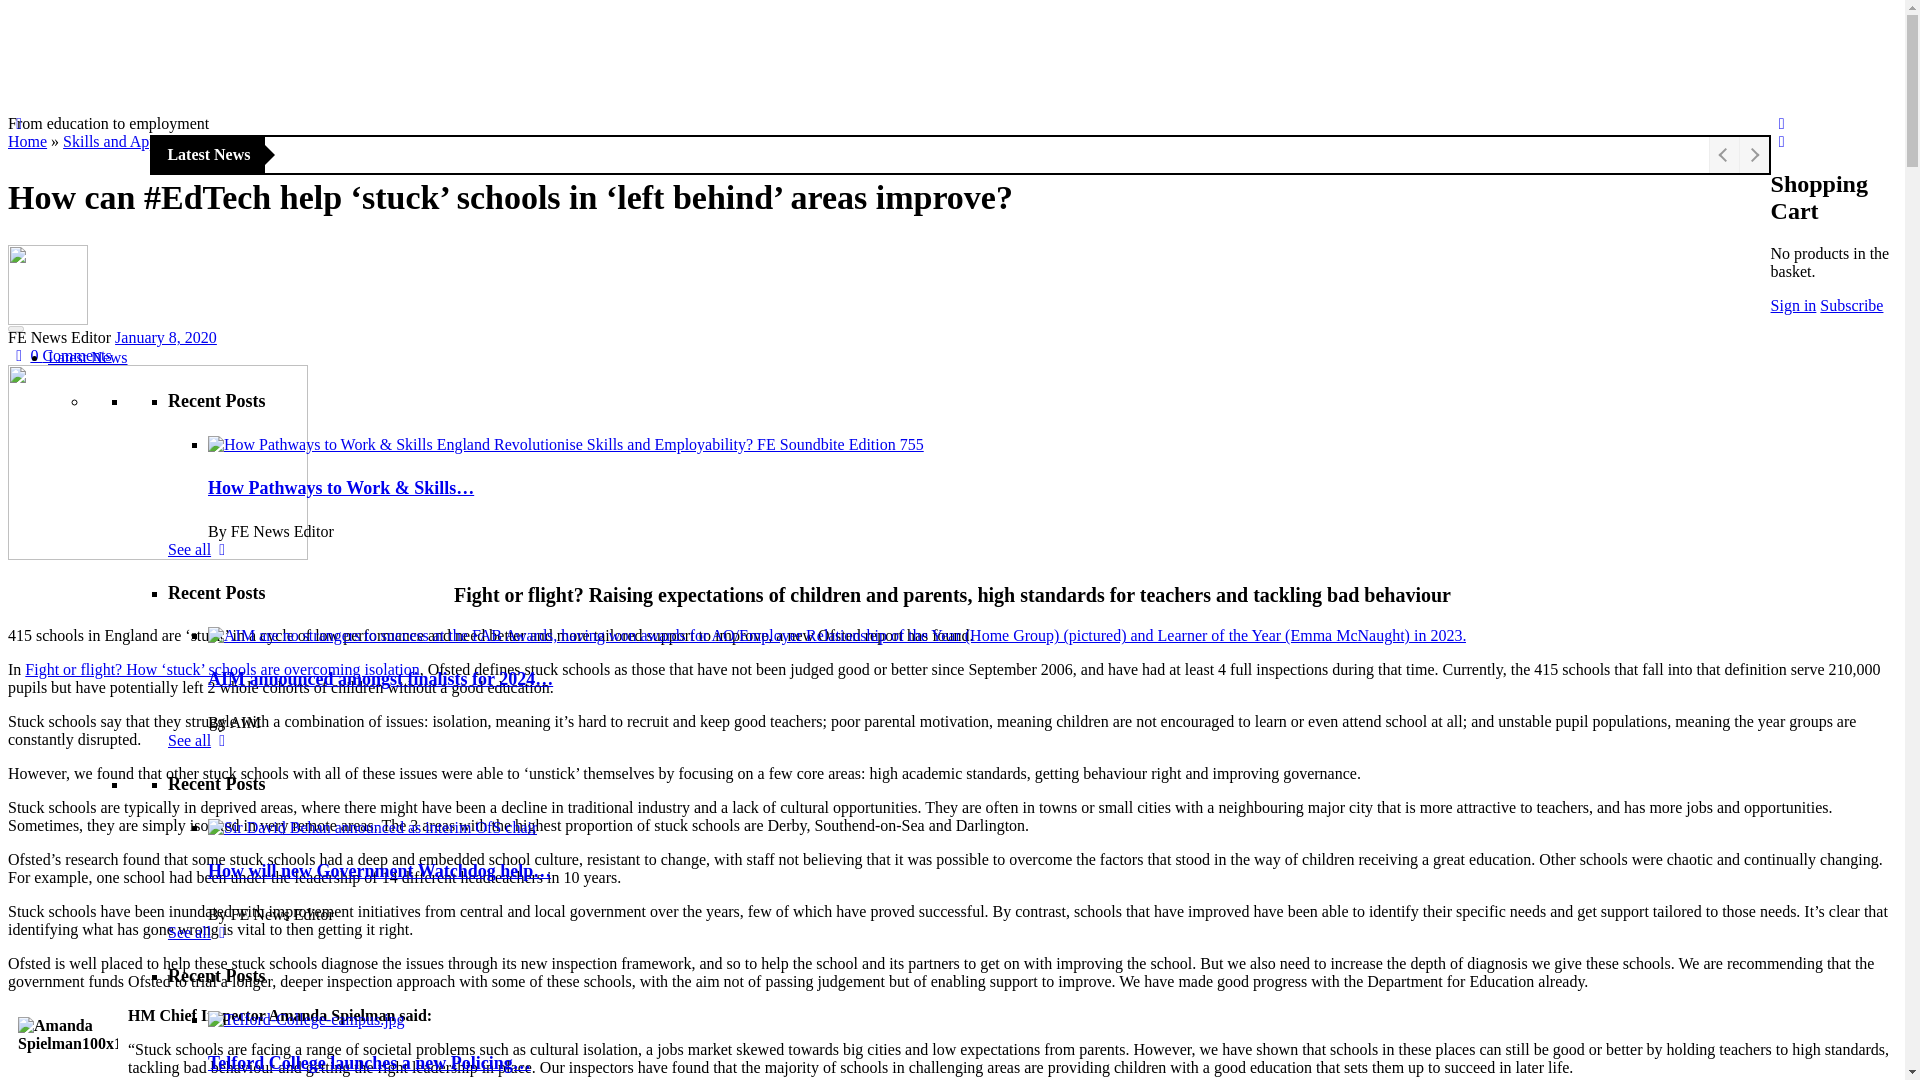 Image resolution: width=1920 pixels, height=1080 pixels. Describe the element at coordinates (200, 740) in the screenshot. I see `See all` at that location.